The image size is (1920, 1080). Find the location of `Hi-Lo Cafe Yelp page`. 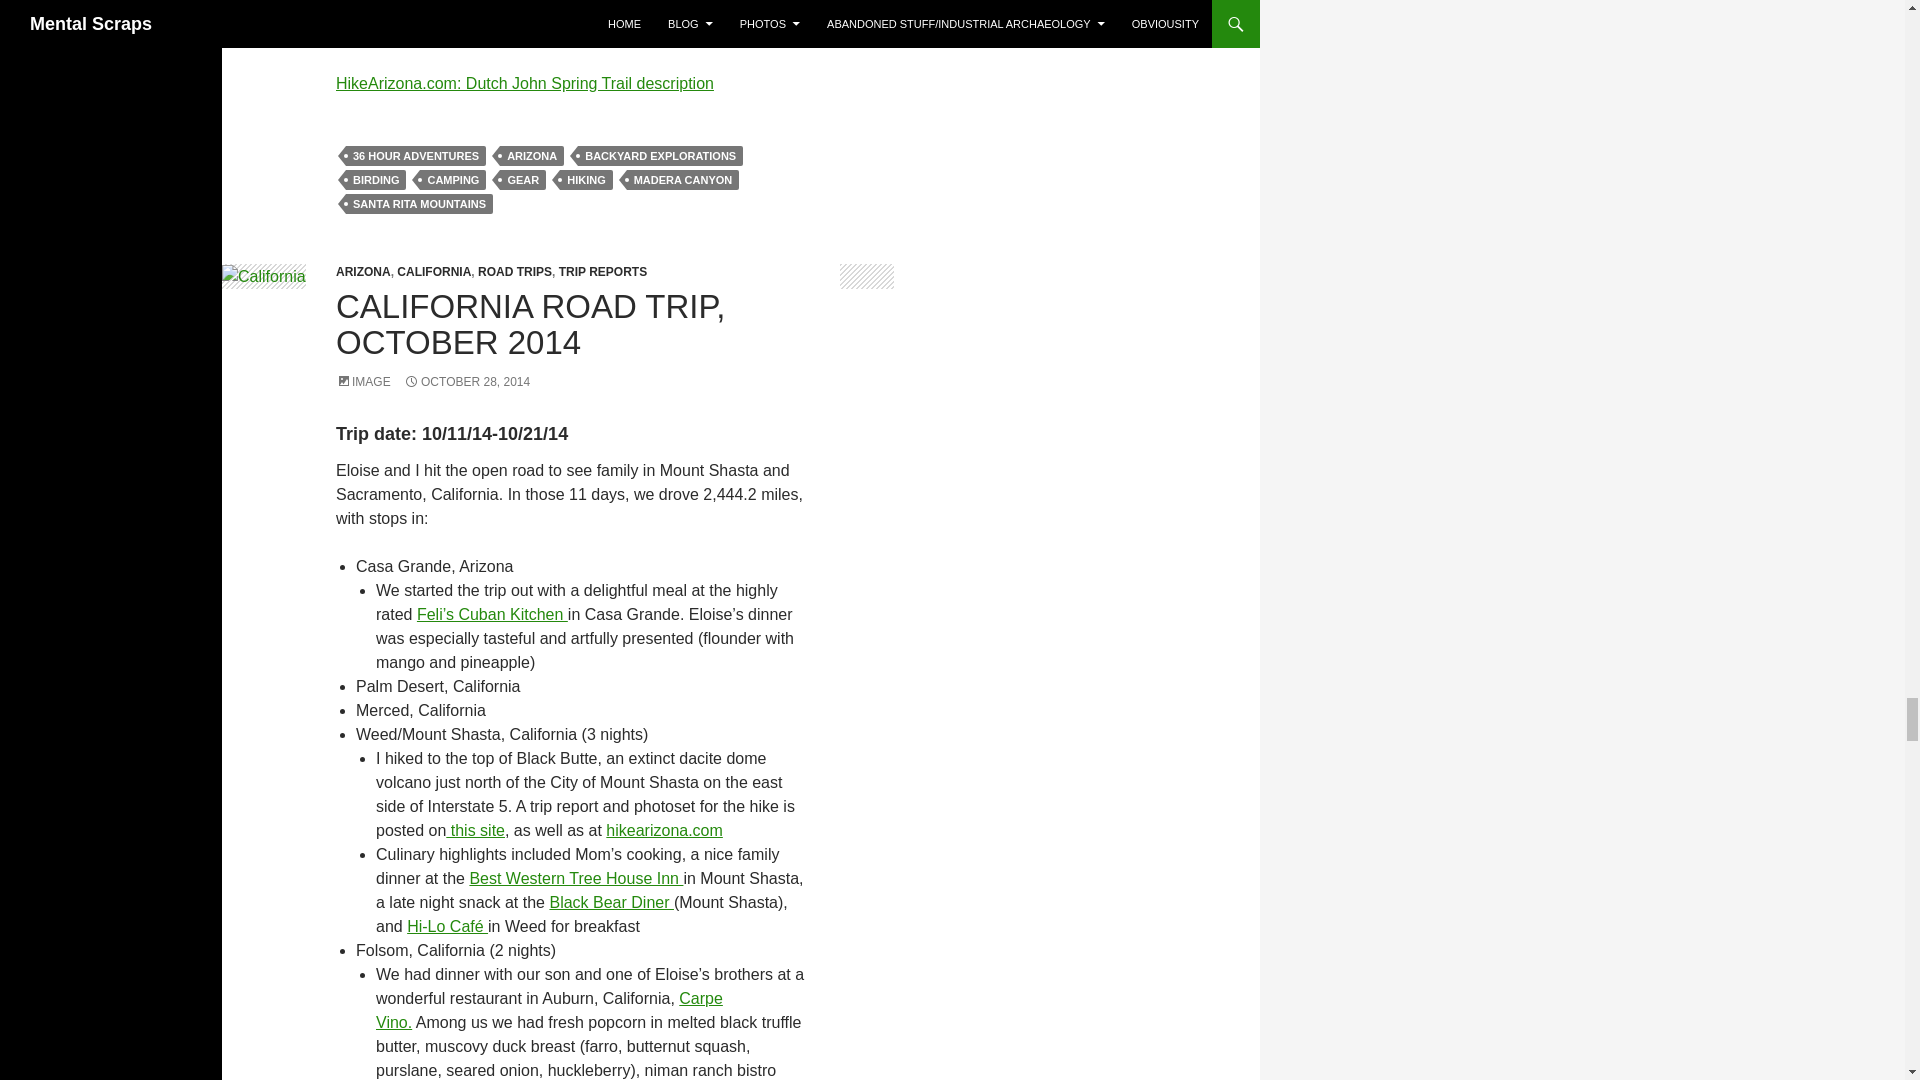

Hi-Lo Cafe Yelp page is located at coordinates (447, 926).